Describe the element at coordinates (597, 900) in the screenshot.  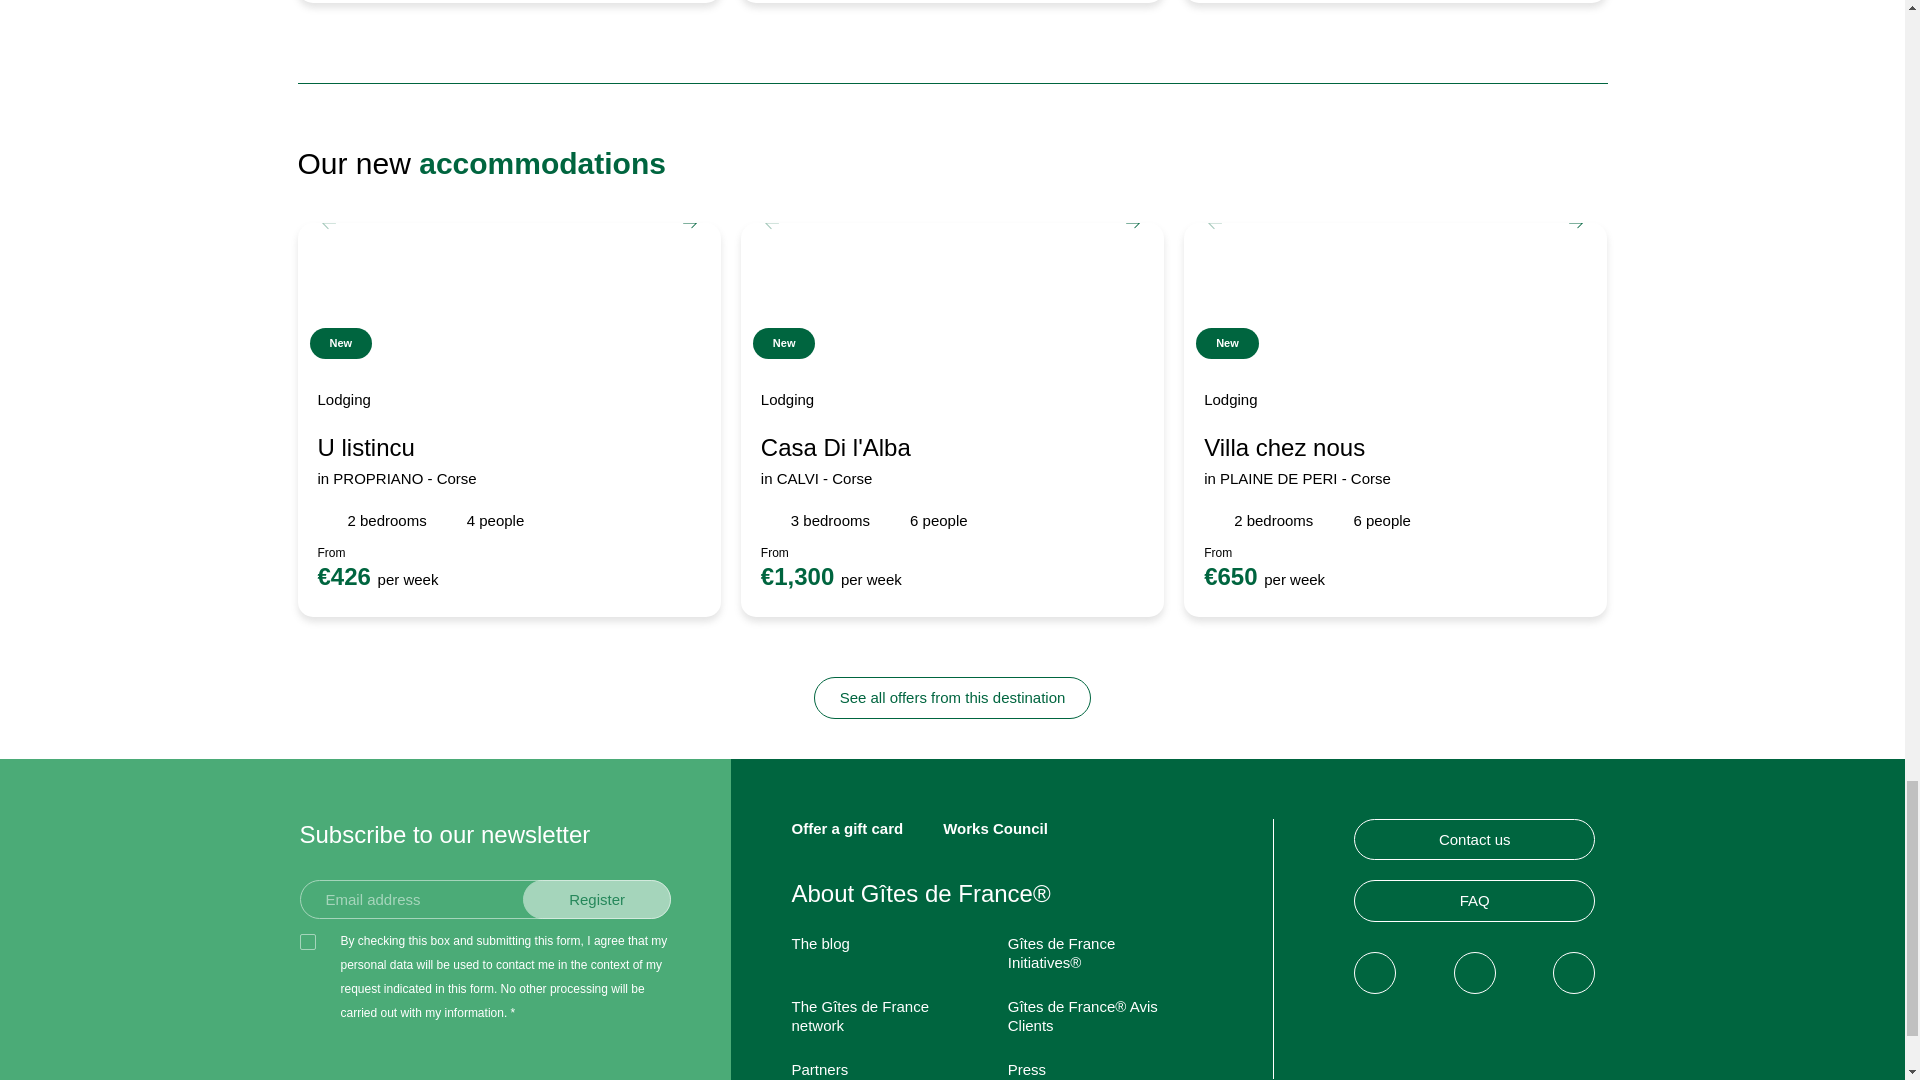
I see `Register` at that location.